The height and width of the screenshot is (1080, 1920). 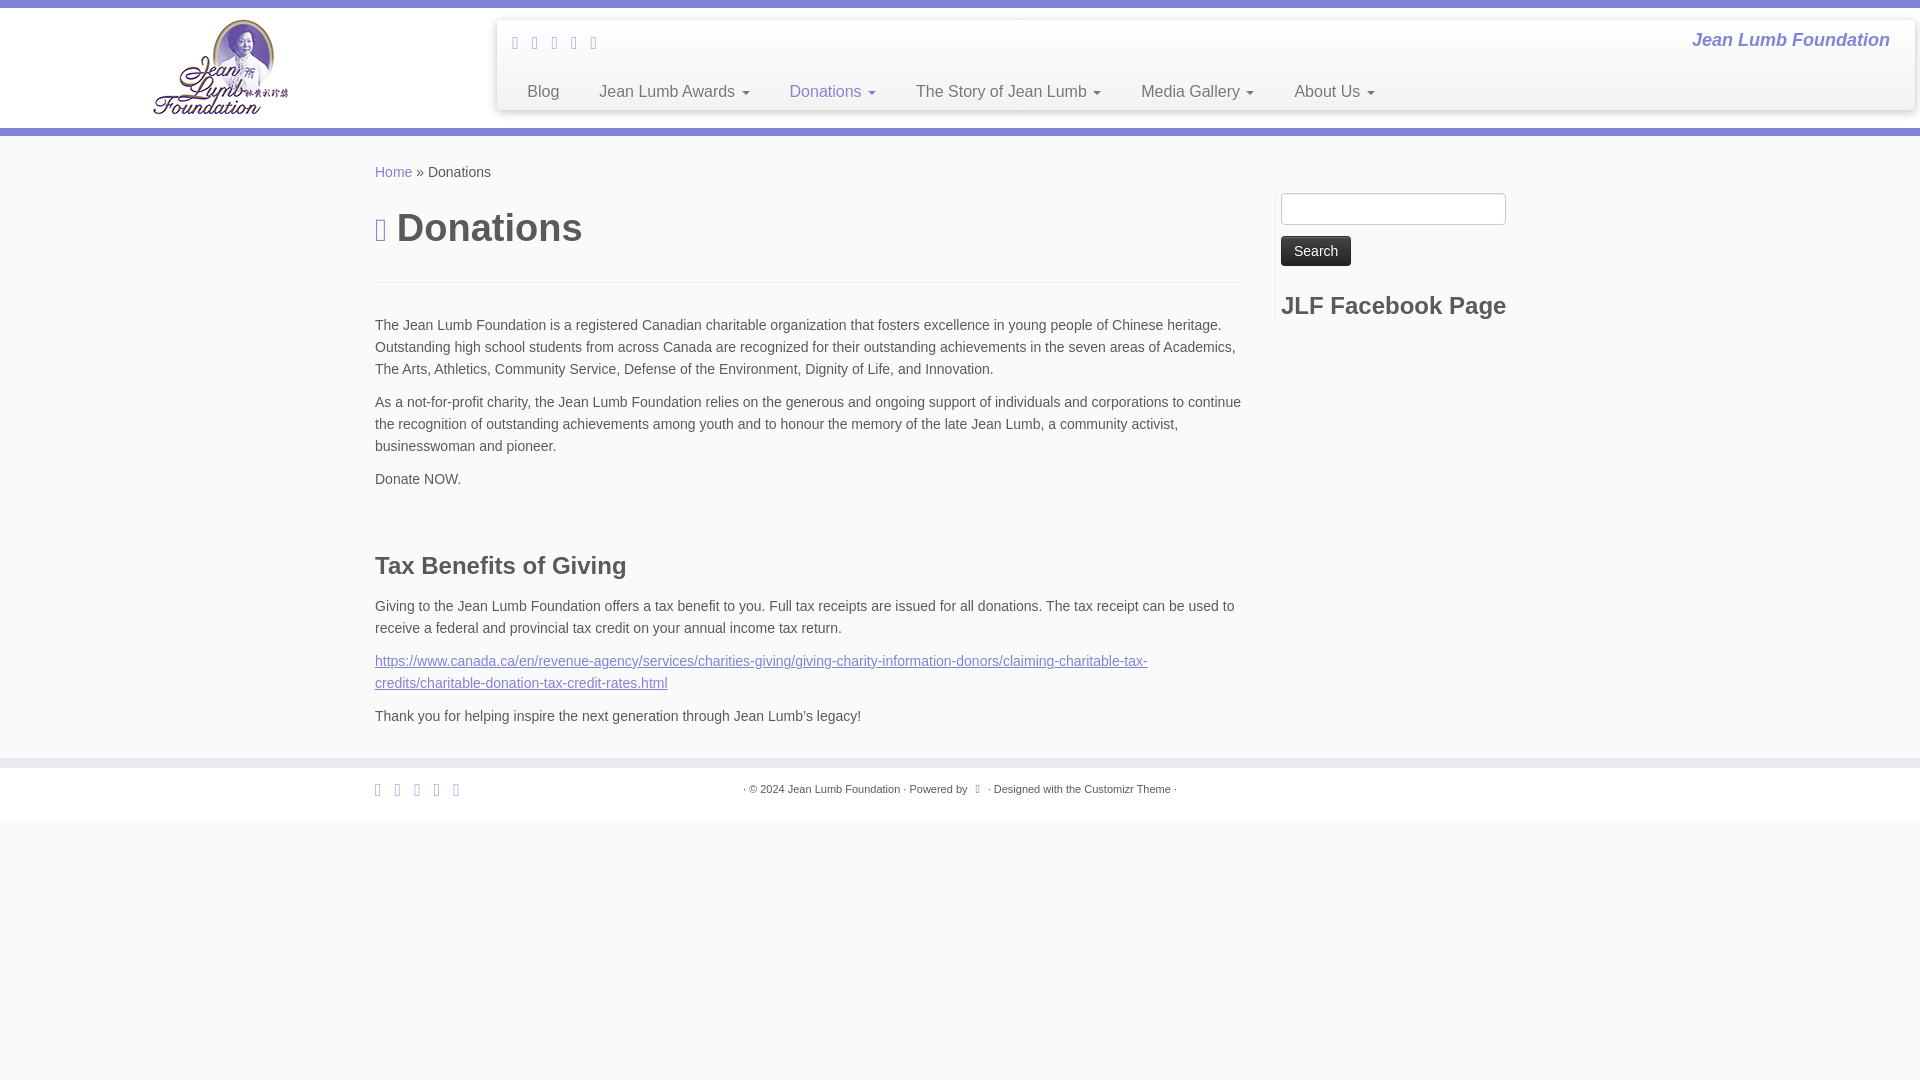 What do you see at coordinates (1198, 92) in the screenshot?
I see `Media Gallery` at bounding box center [1198, 92].